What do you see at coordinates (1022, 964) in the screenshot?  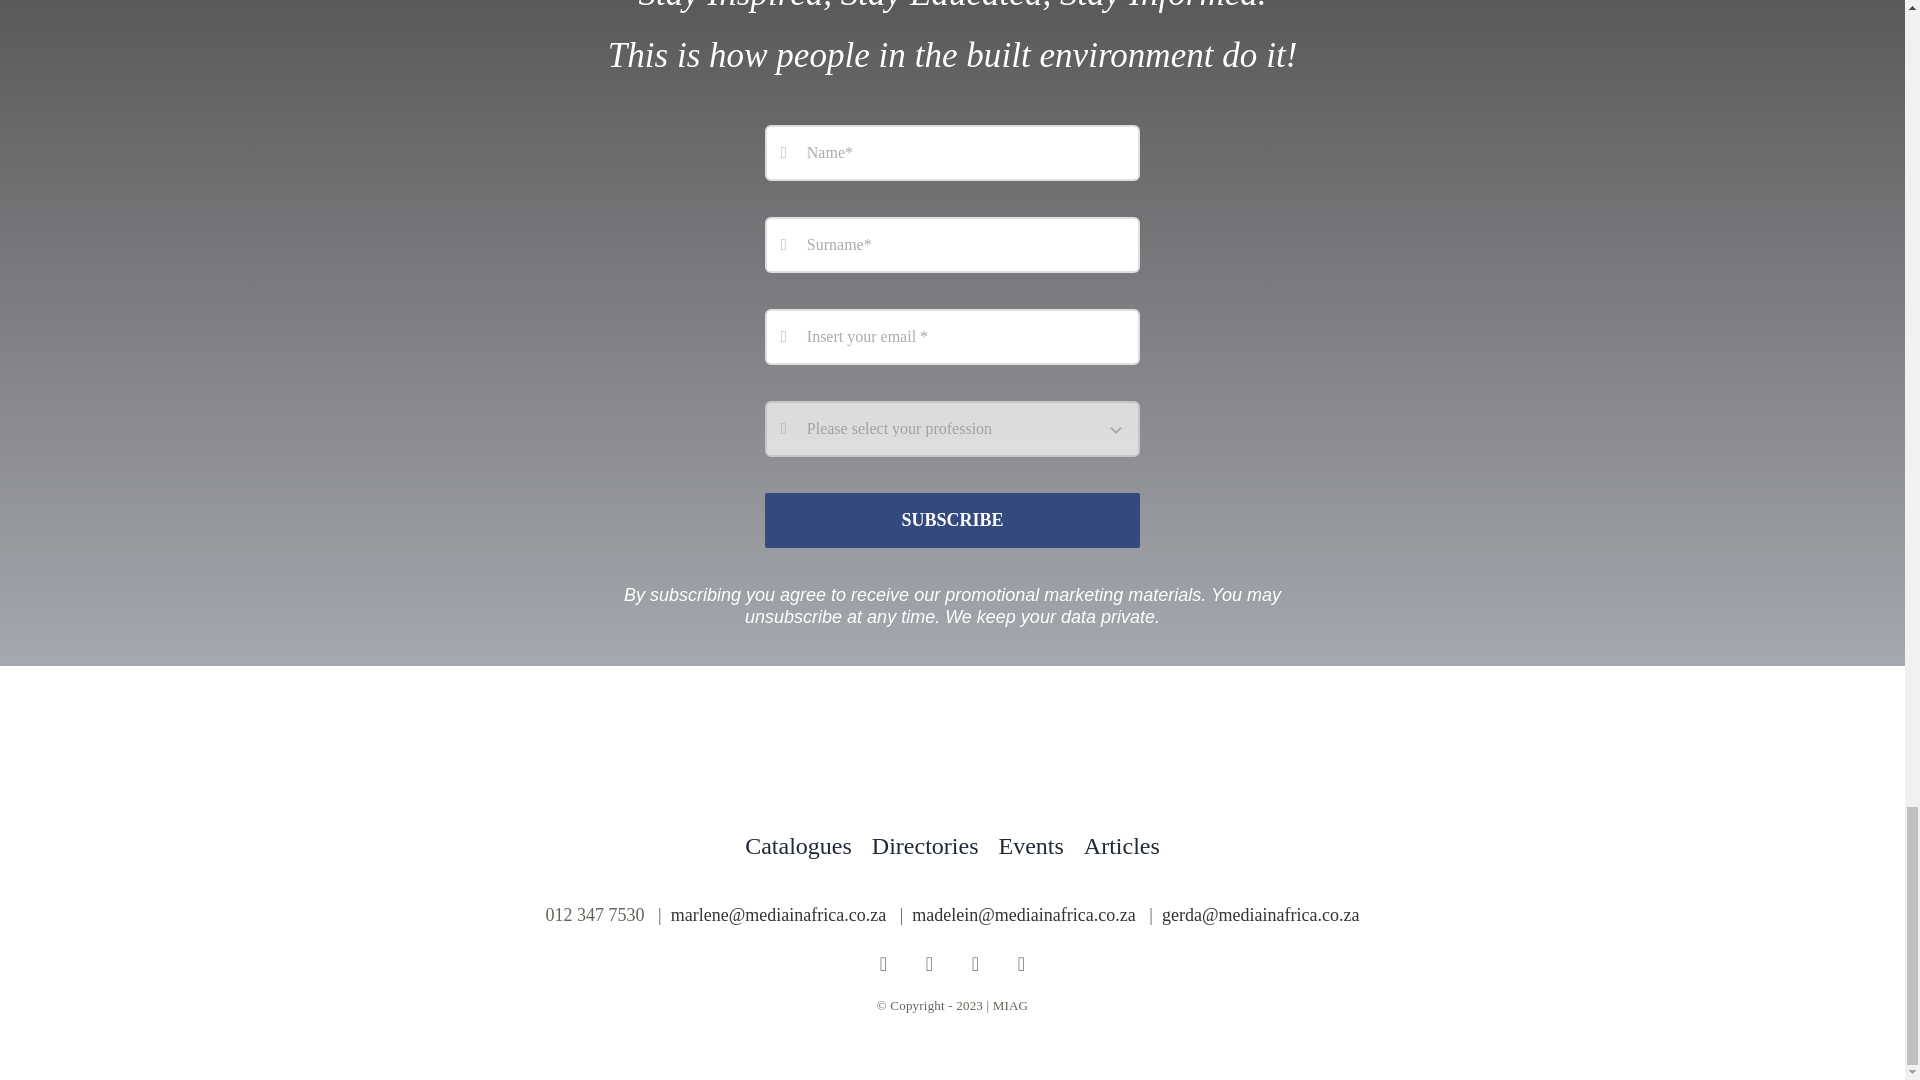 I see `LinkedIn` at bounding box center [1022, 964].